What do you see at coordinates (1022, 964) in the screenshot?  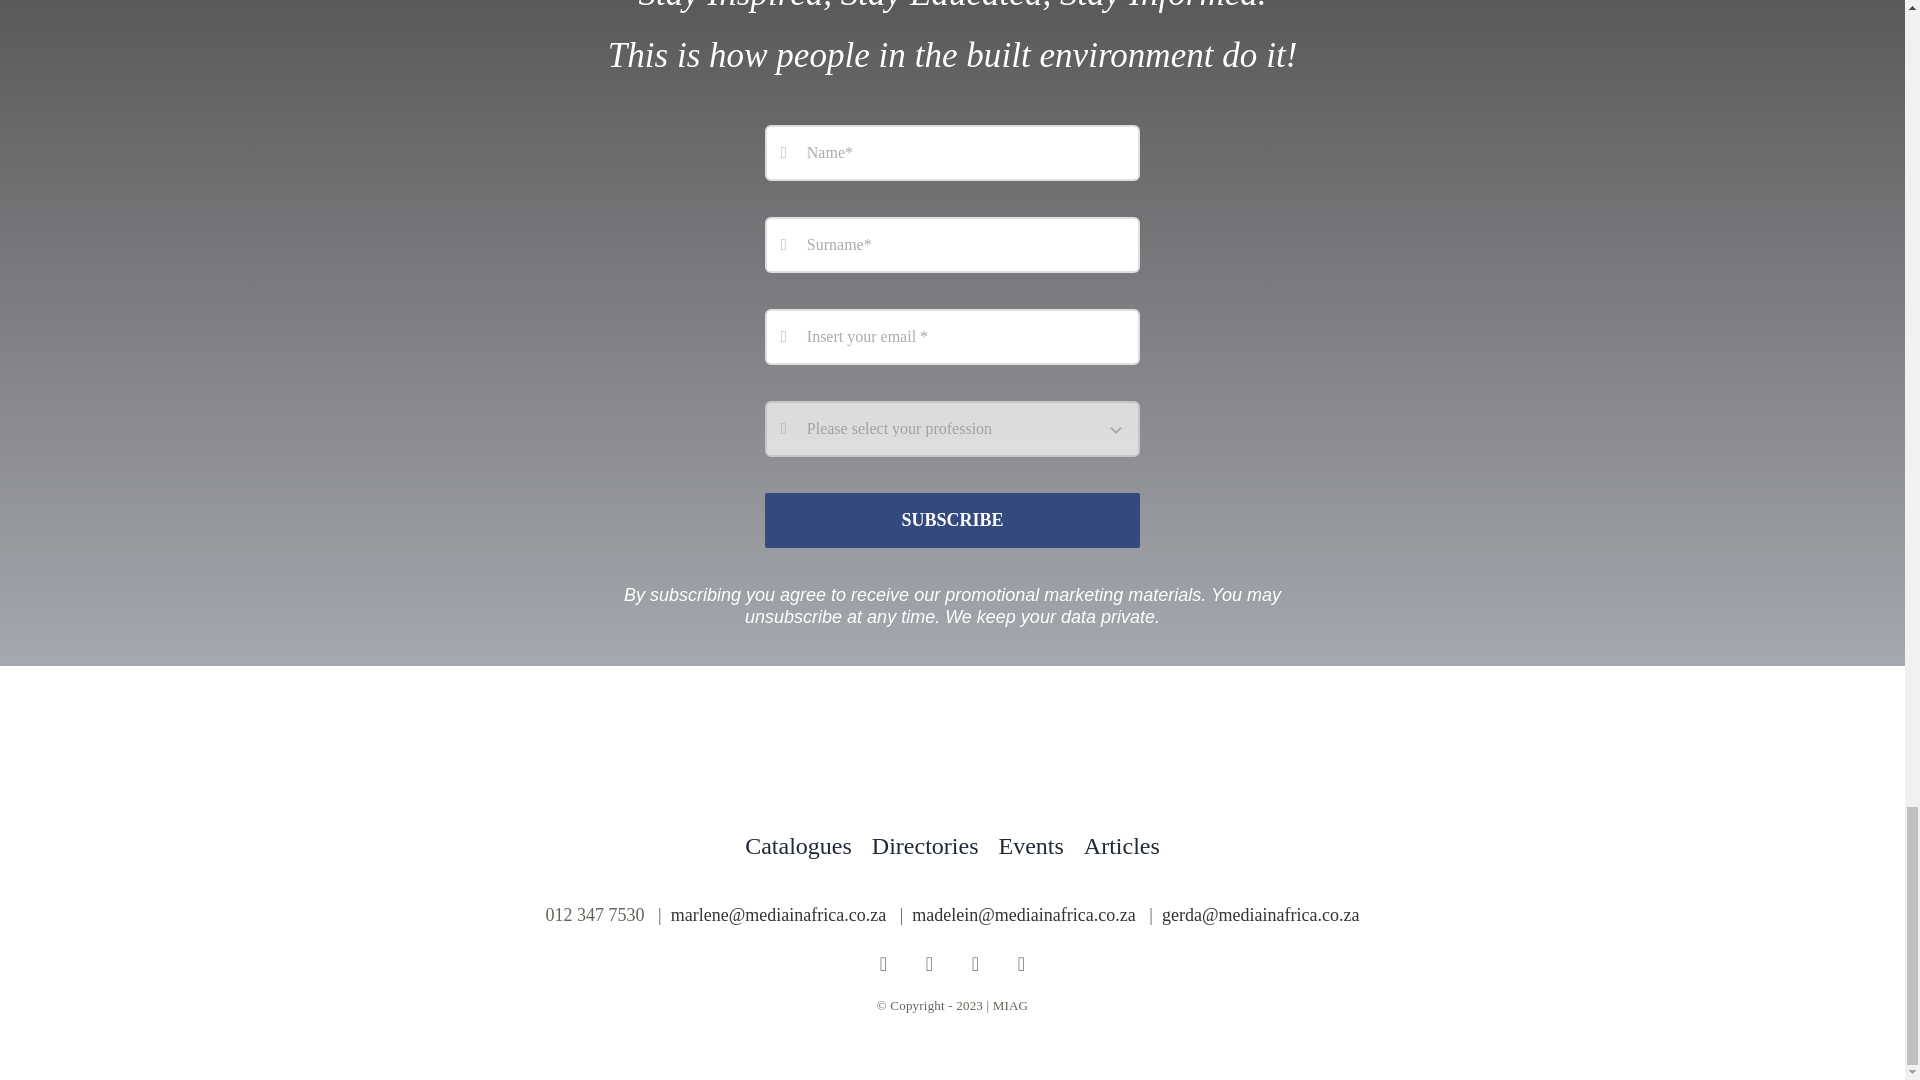 I see `LinkedIn` at bounding box center [1022, 964].